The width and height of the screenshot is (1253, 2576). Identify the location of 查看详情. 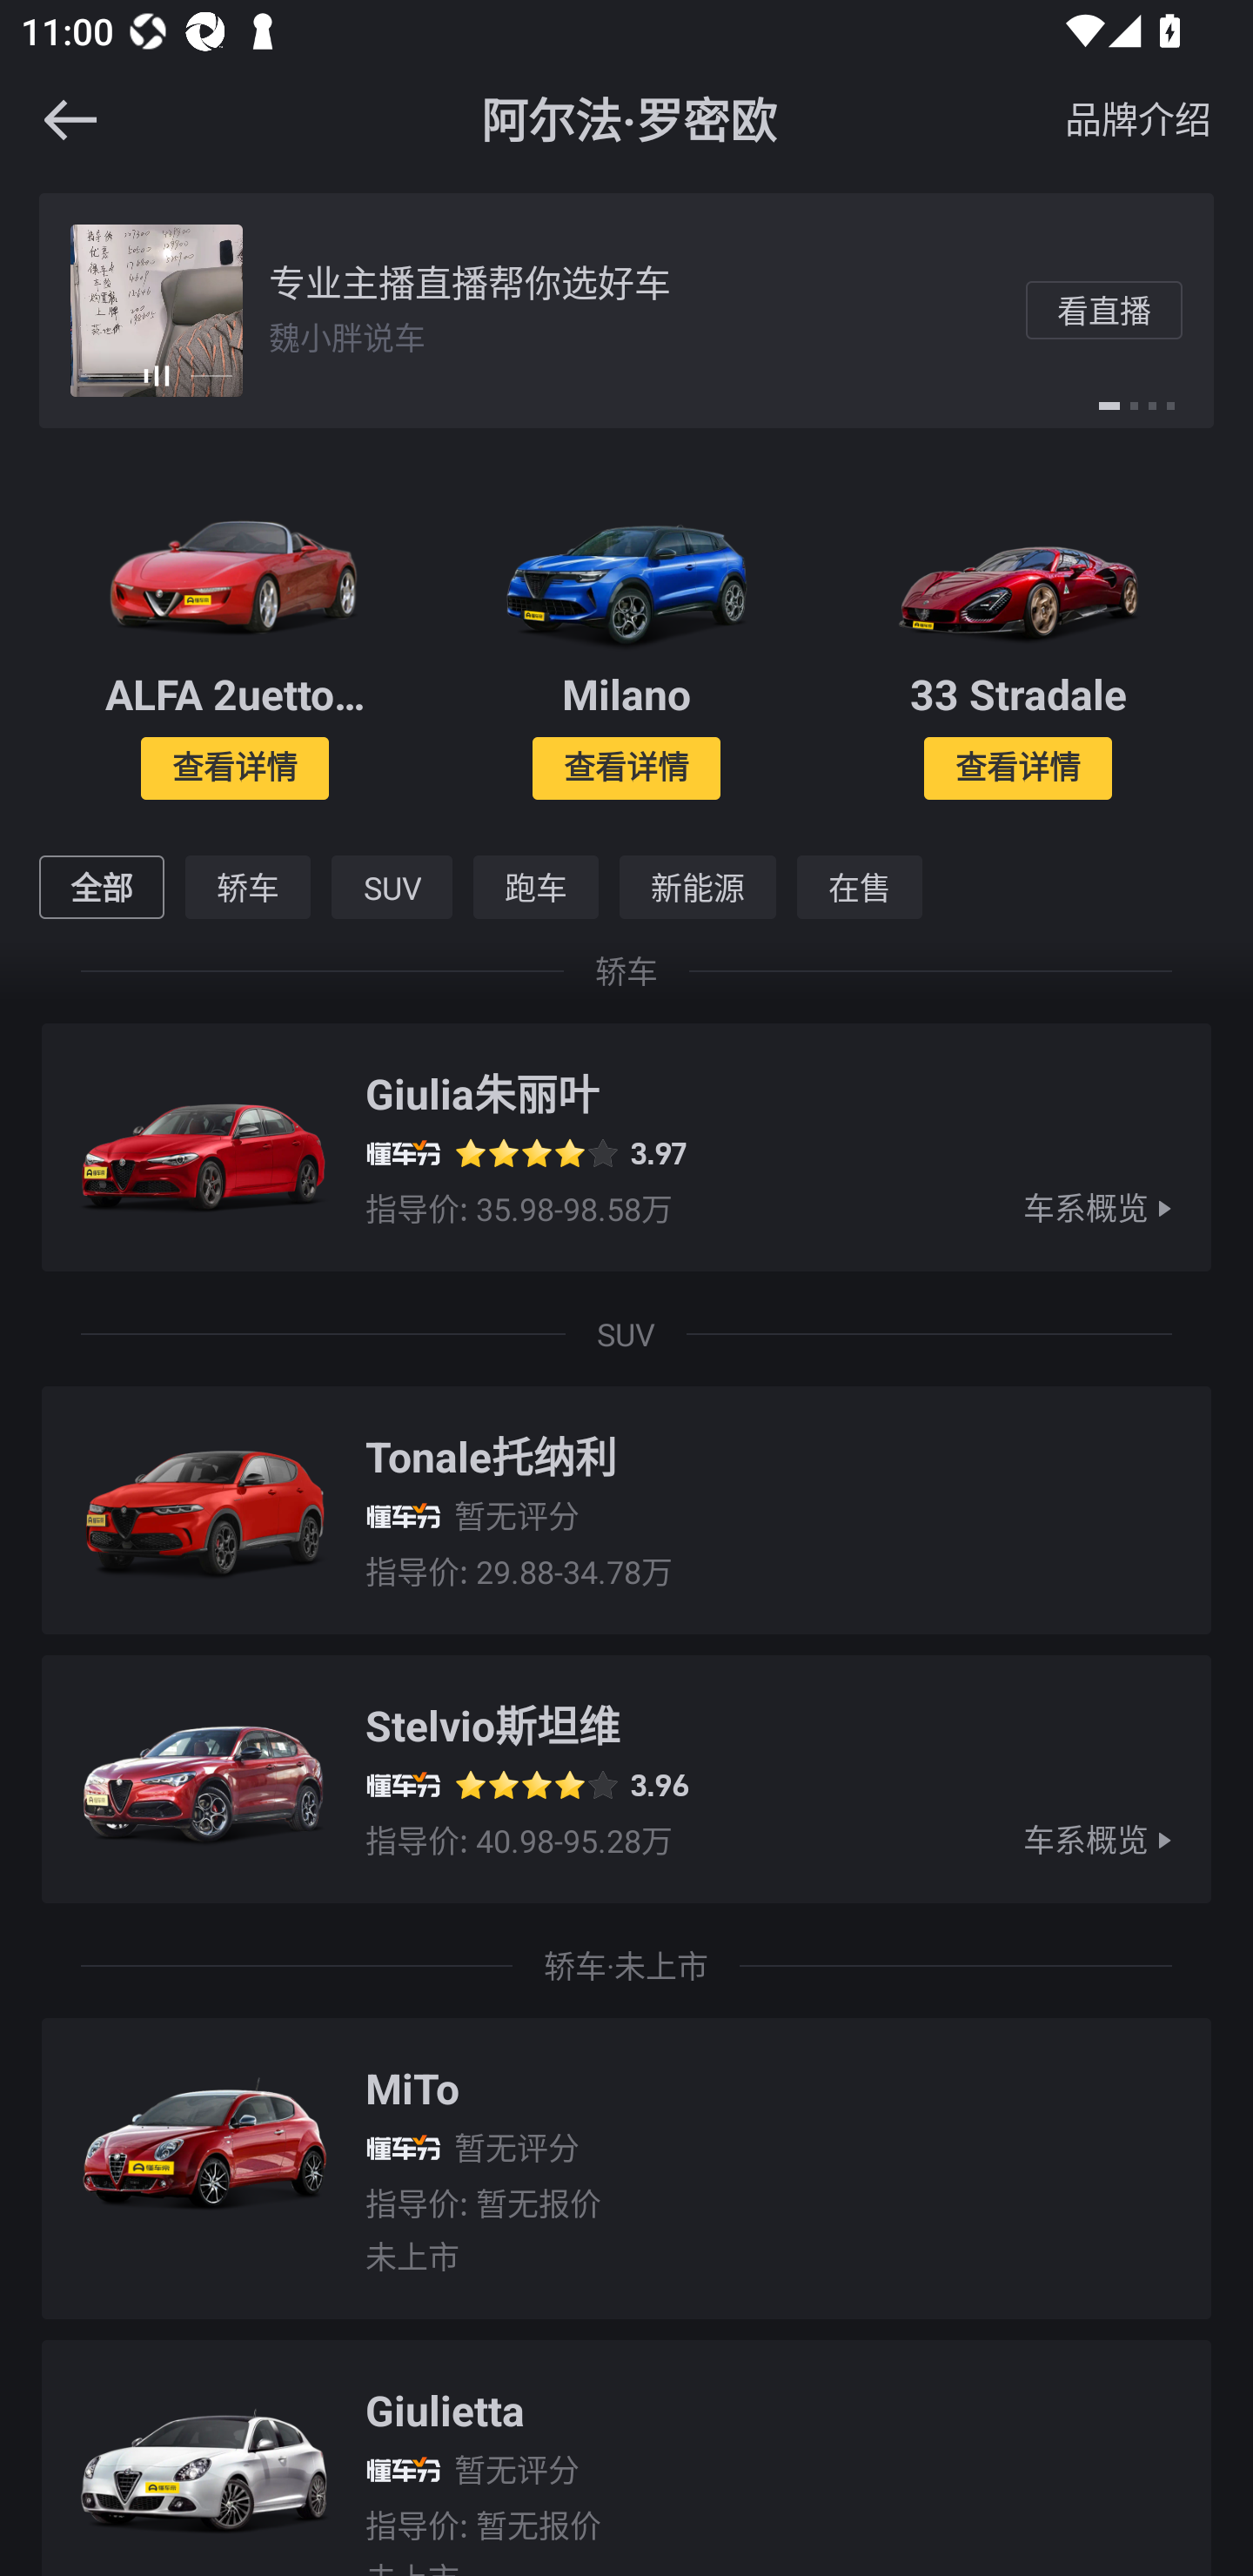
(235, 768).